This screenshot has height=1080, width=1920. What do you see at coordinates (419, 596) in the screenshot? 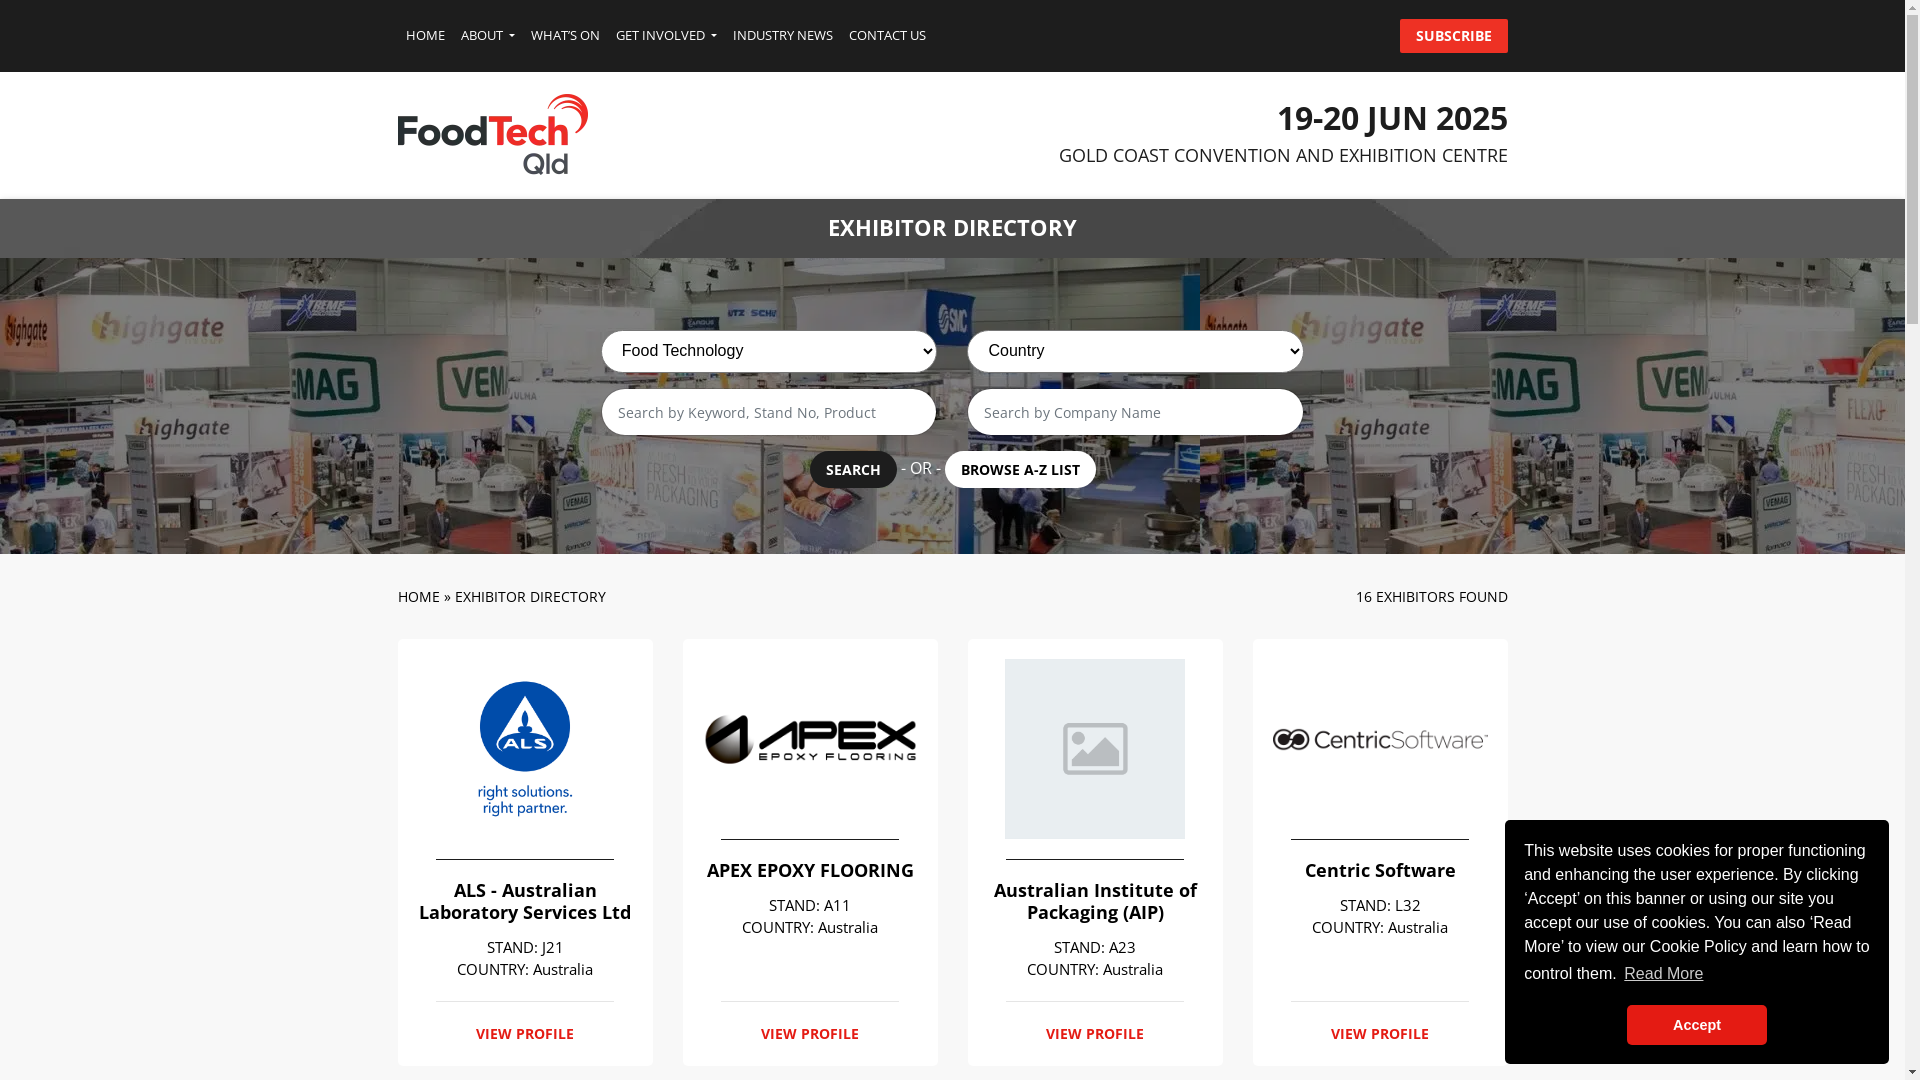
I see `HOME` at bounding box center [419, 596].